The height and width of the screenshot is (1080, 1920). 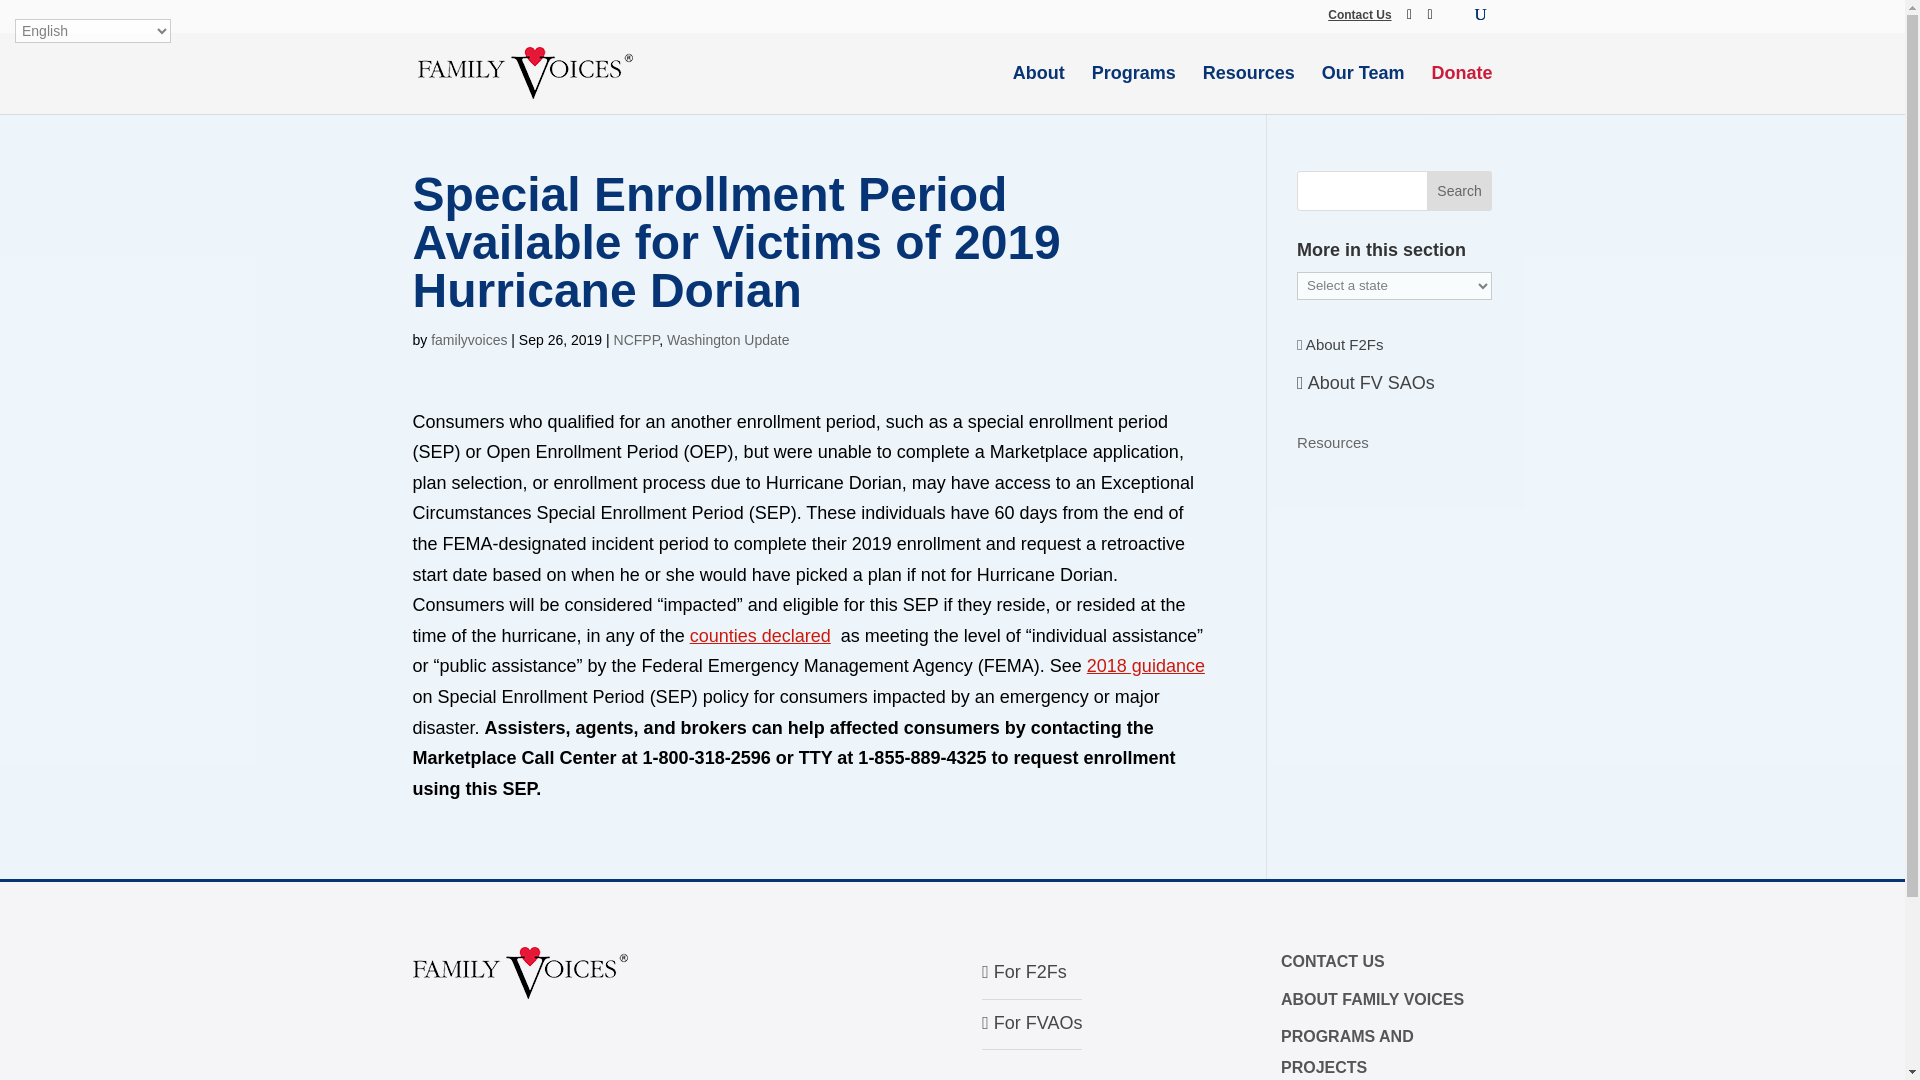 I want to click on Programs, so click(x=1134, y=80).